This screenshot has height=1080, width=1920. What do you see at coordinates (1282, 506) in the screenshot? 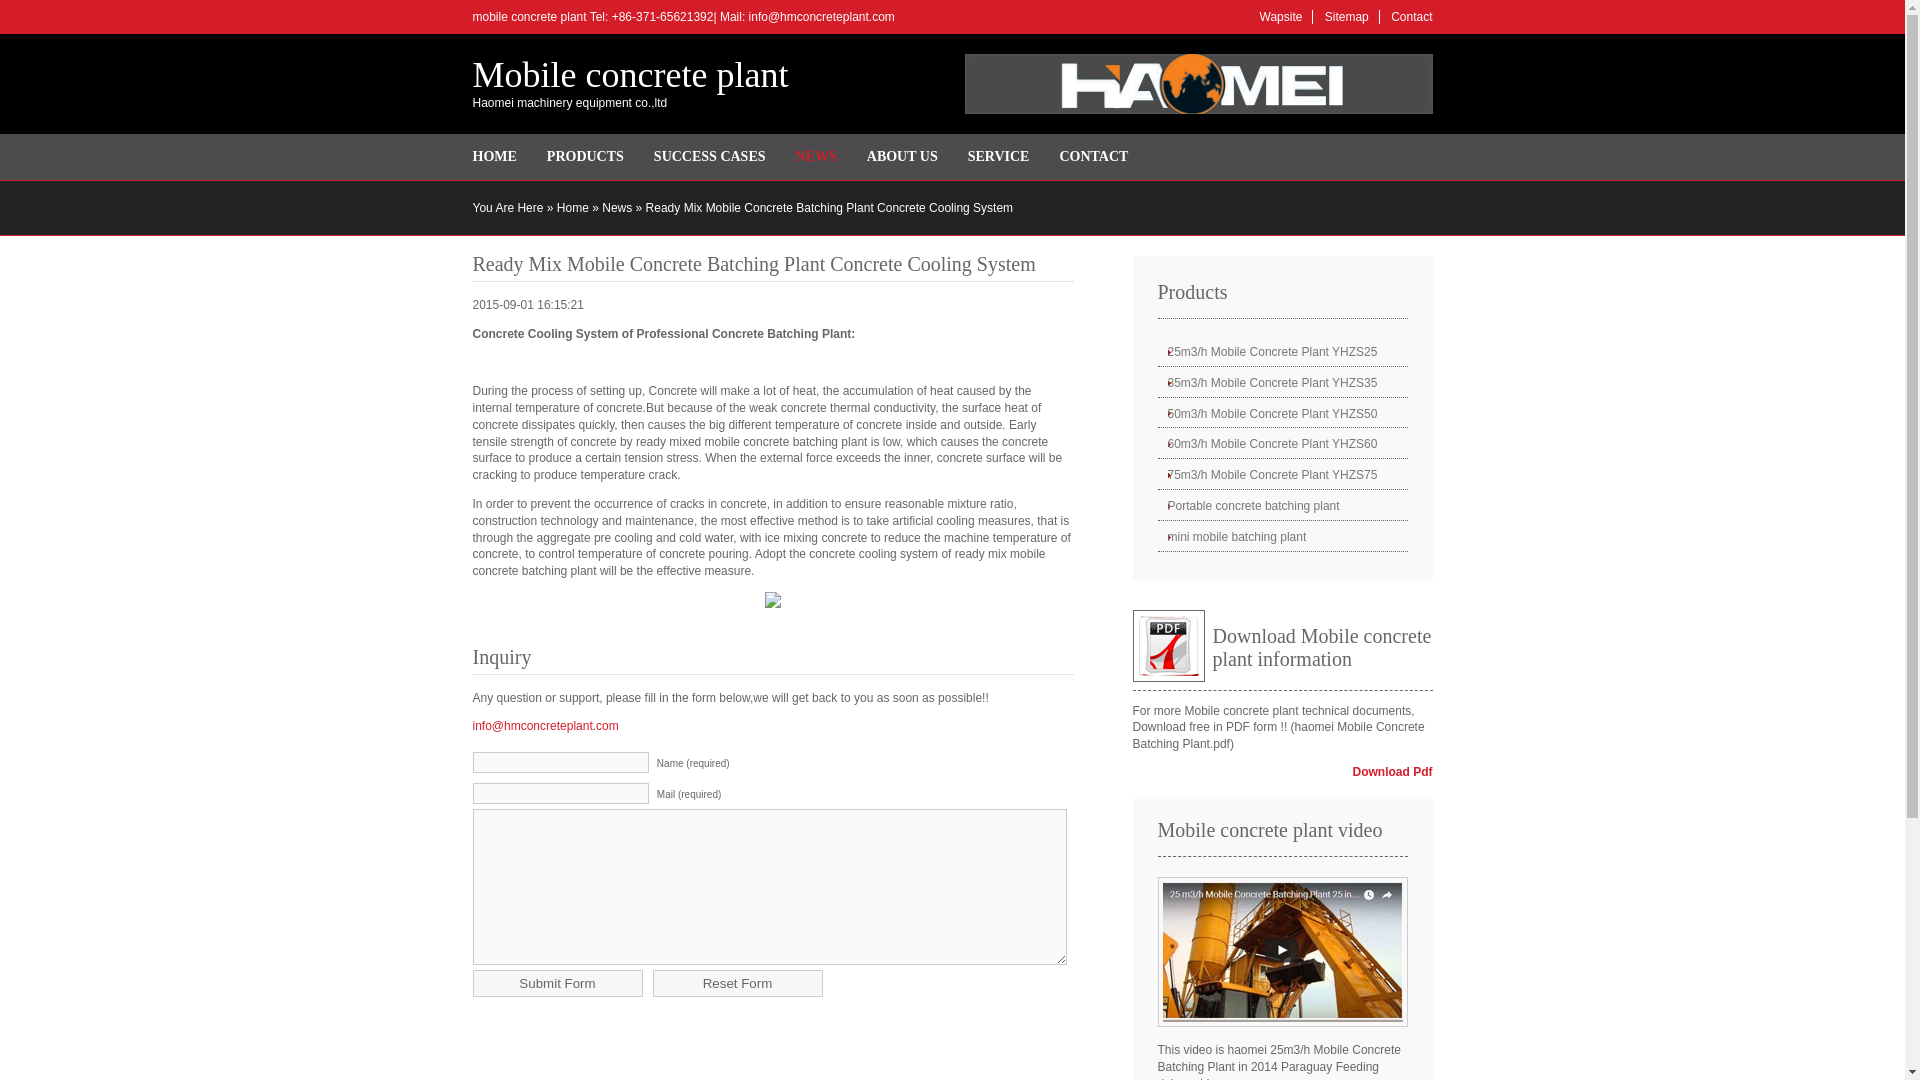
I see `Portable concrete batching plant` at bounding box center [1282, 506].